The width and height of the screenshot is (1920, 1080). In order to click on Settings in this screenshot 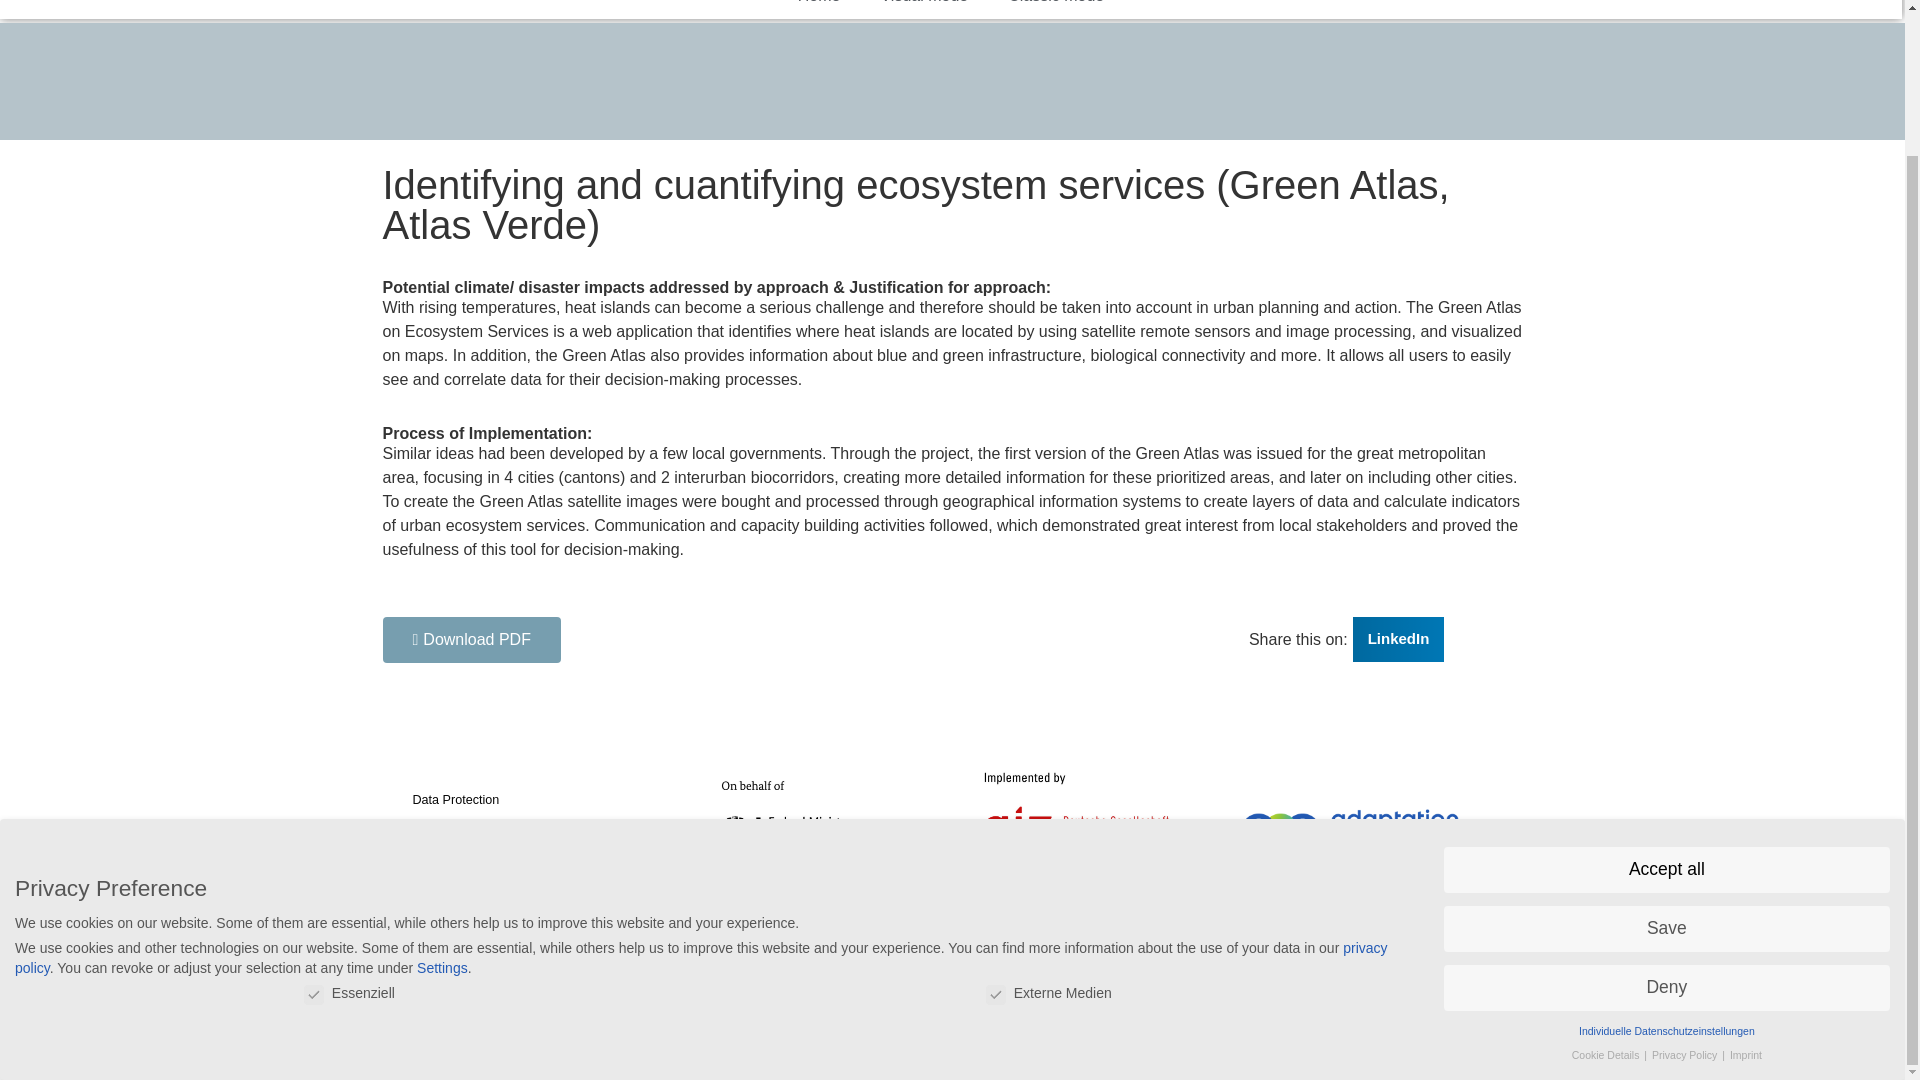, I will do `click(442, 800)`.